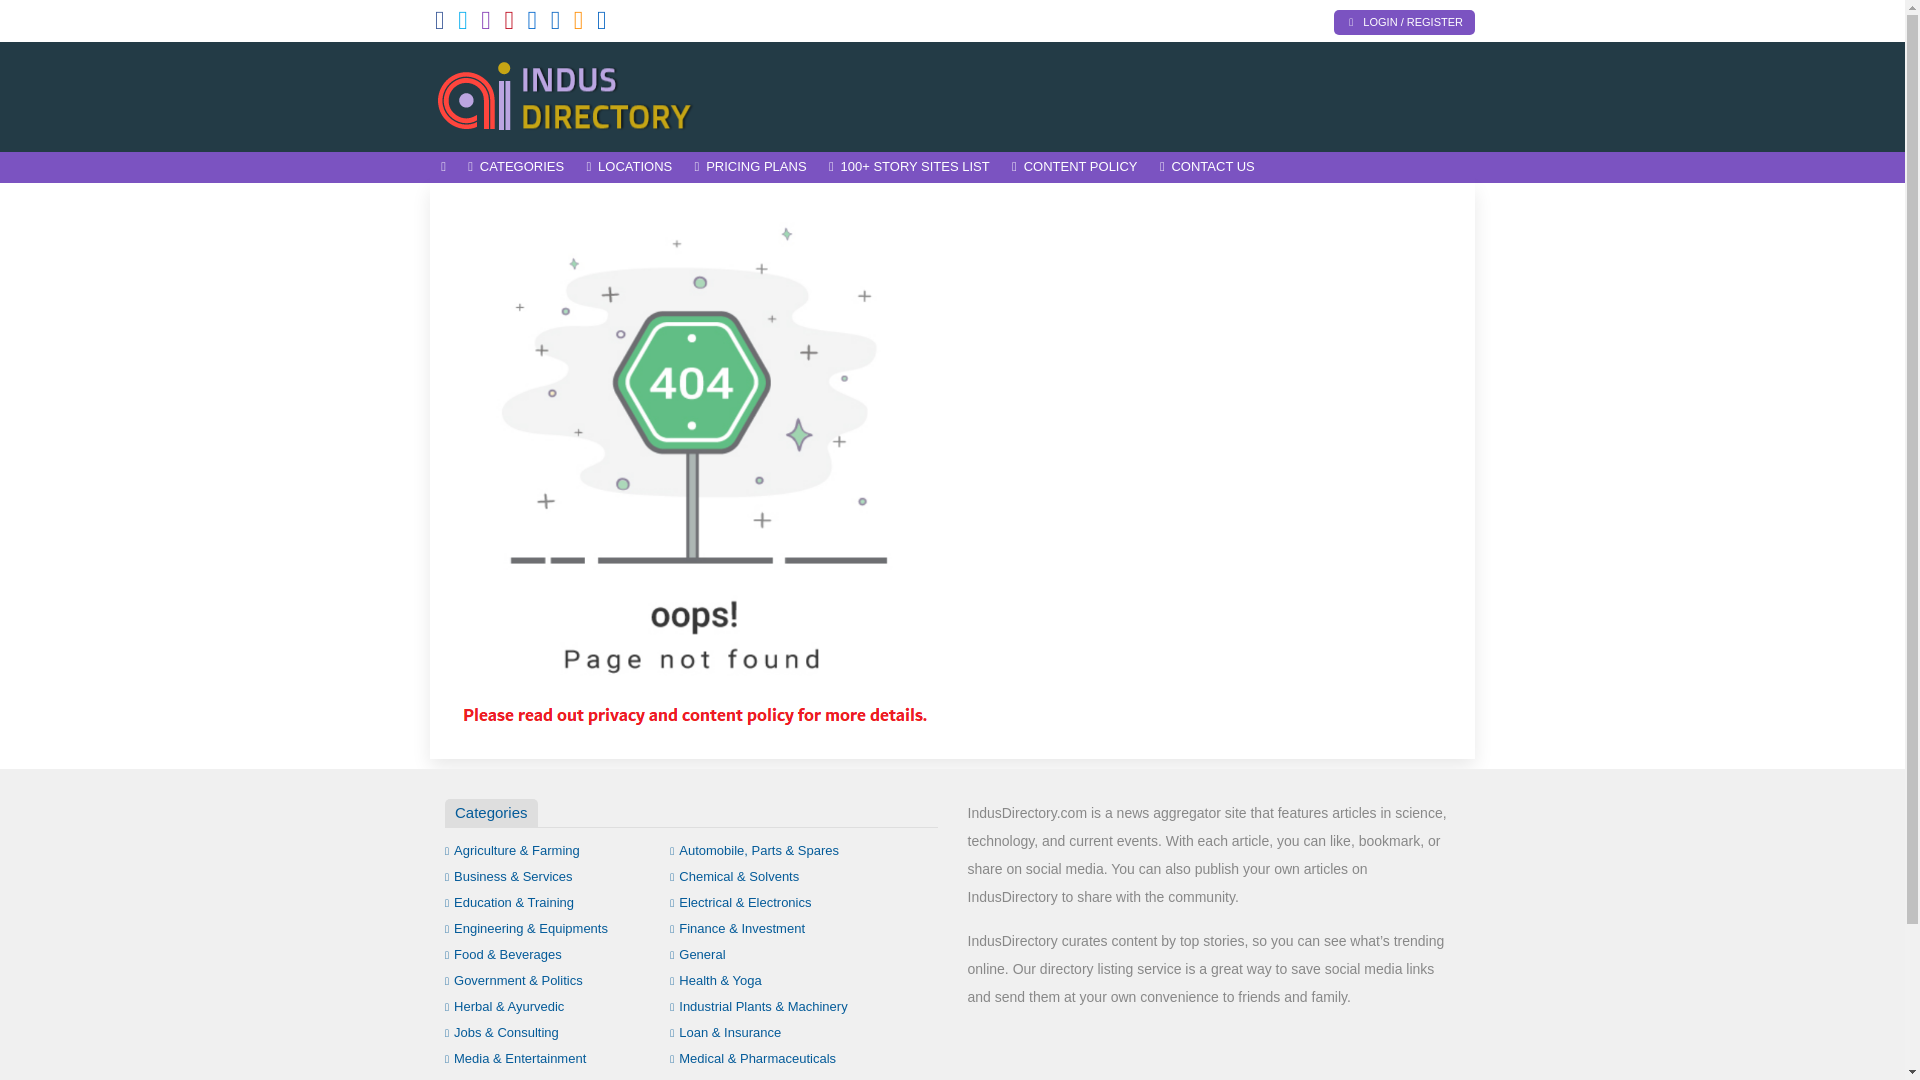  Describe the element at coordinates (515, 167) in the screenshot. I see `CATEGORIES` at that location.